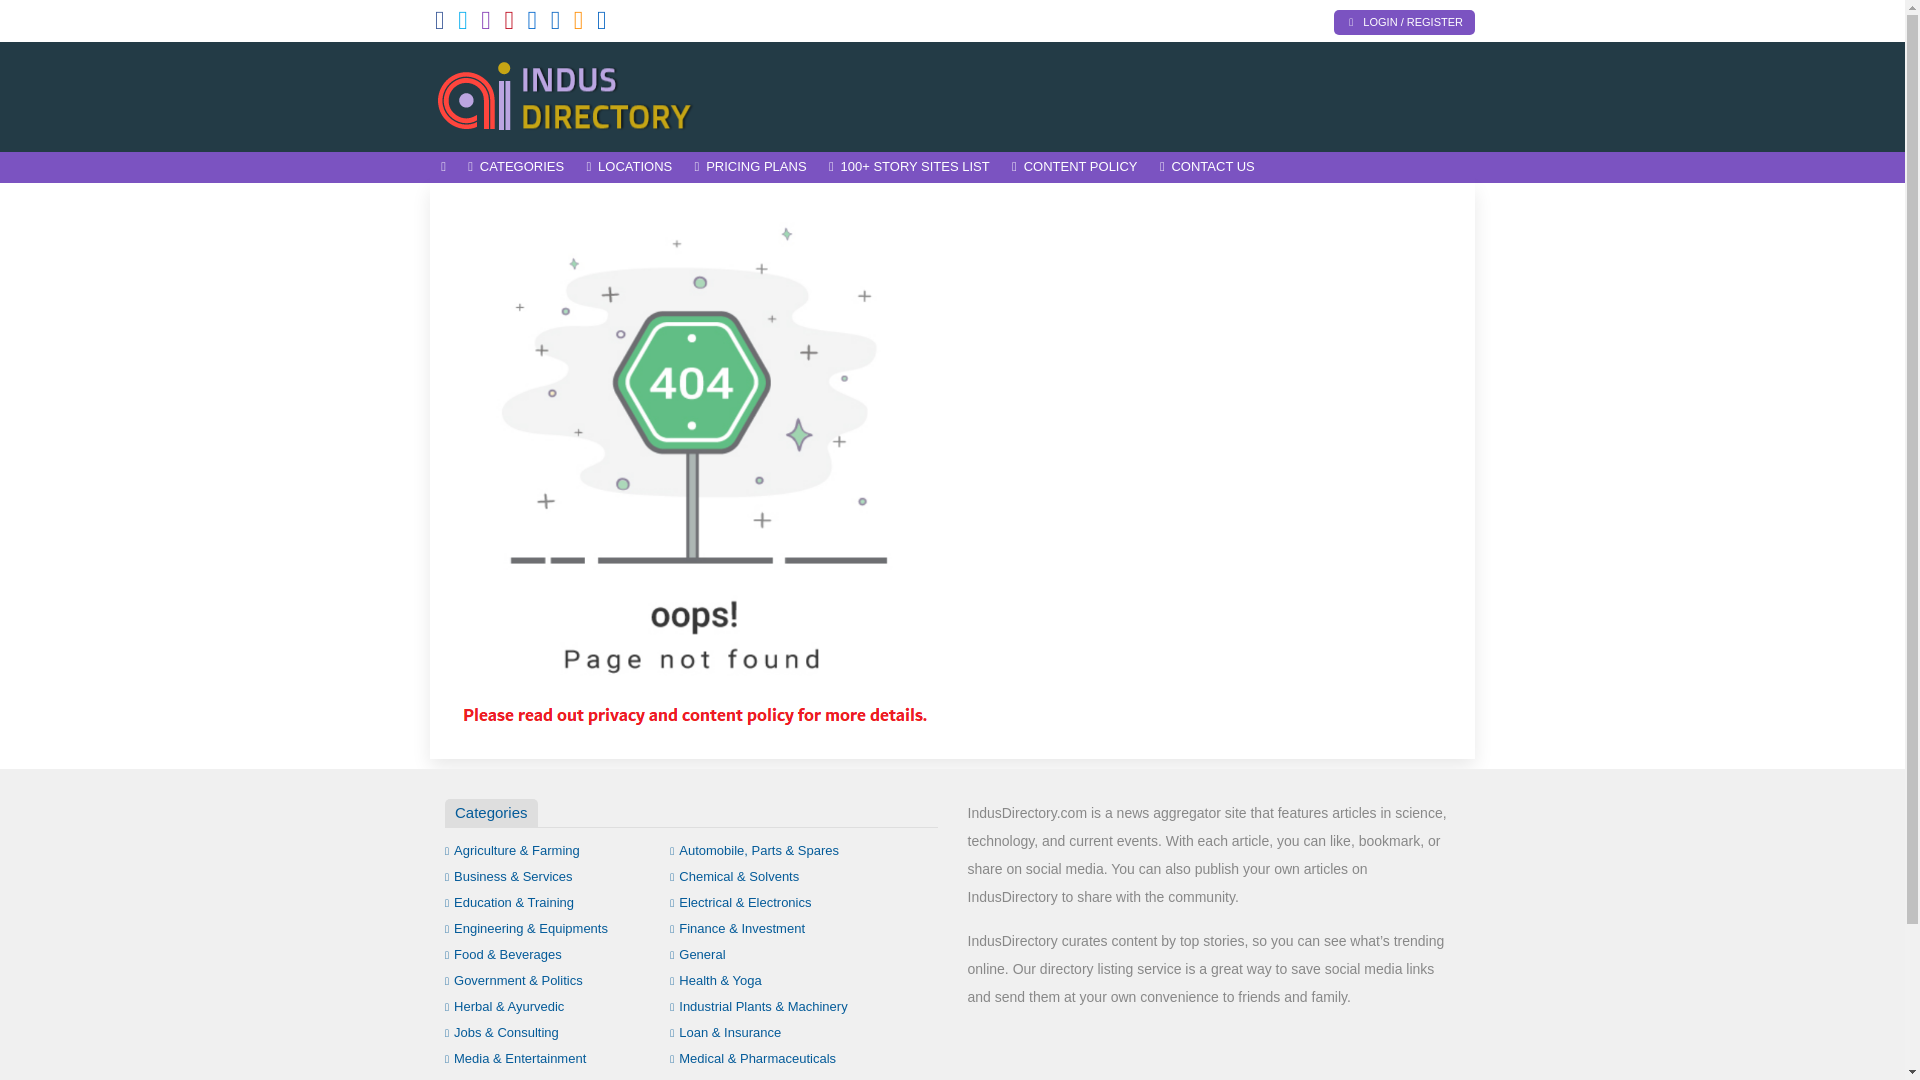  Describe the element at coordinates (515, 167) in the screenshot. I see `CATEGORIES` at that location.